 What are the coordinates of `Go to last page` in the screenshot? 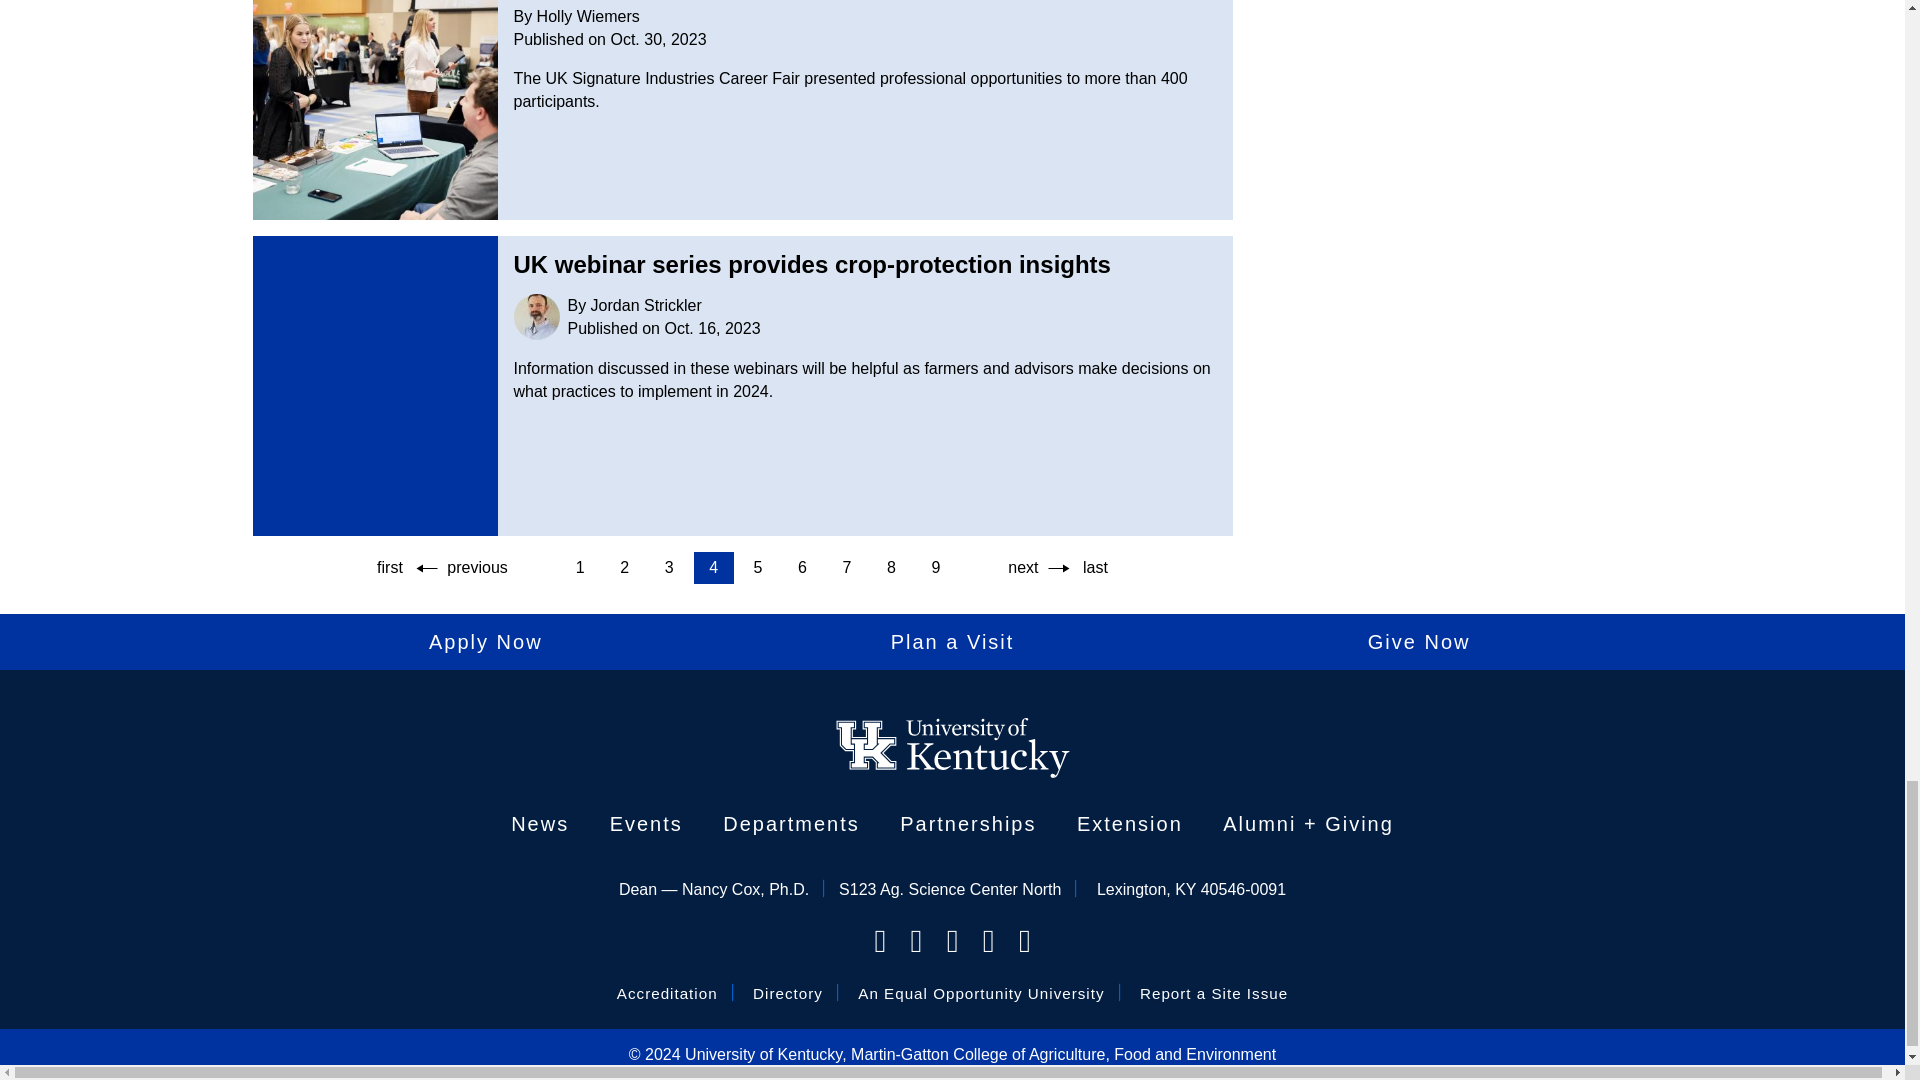 It's located at (1095, 568).